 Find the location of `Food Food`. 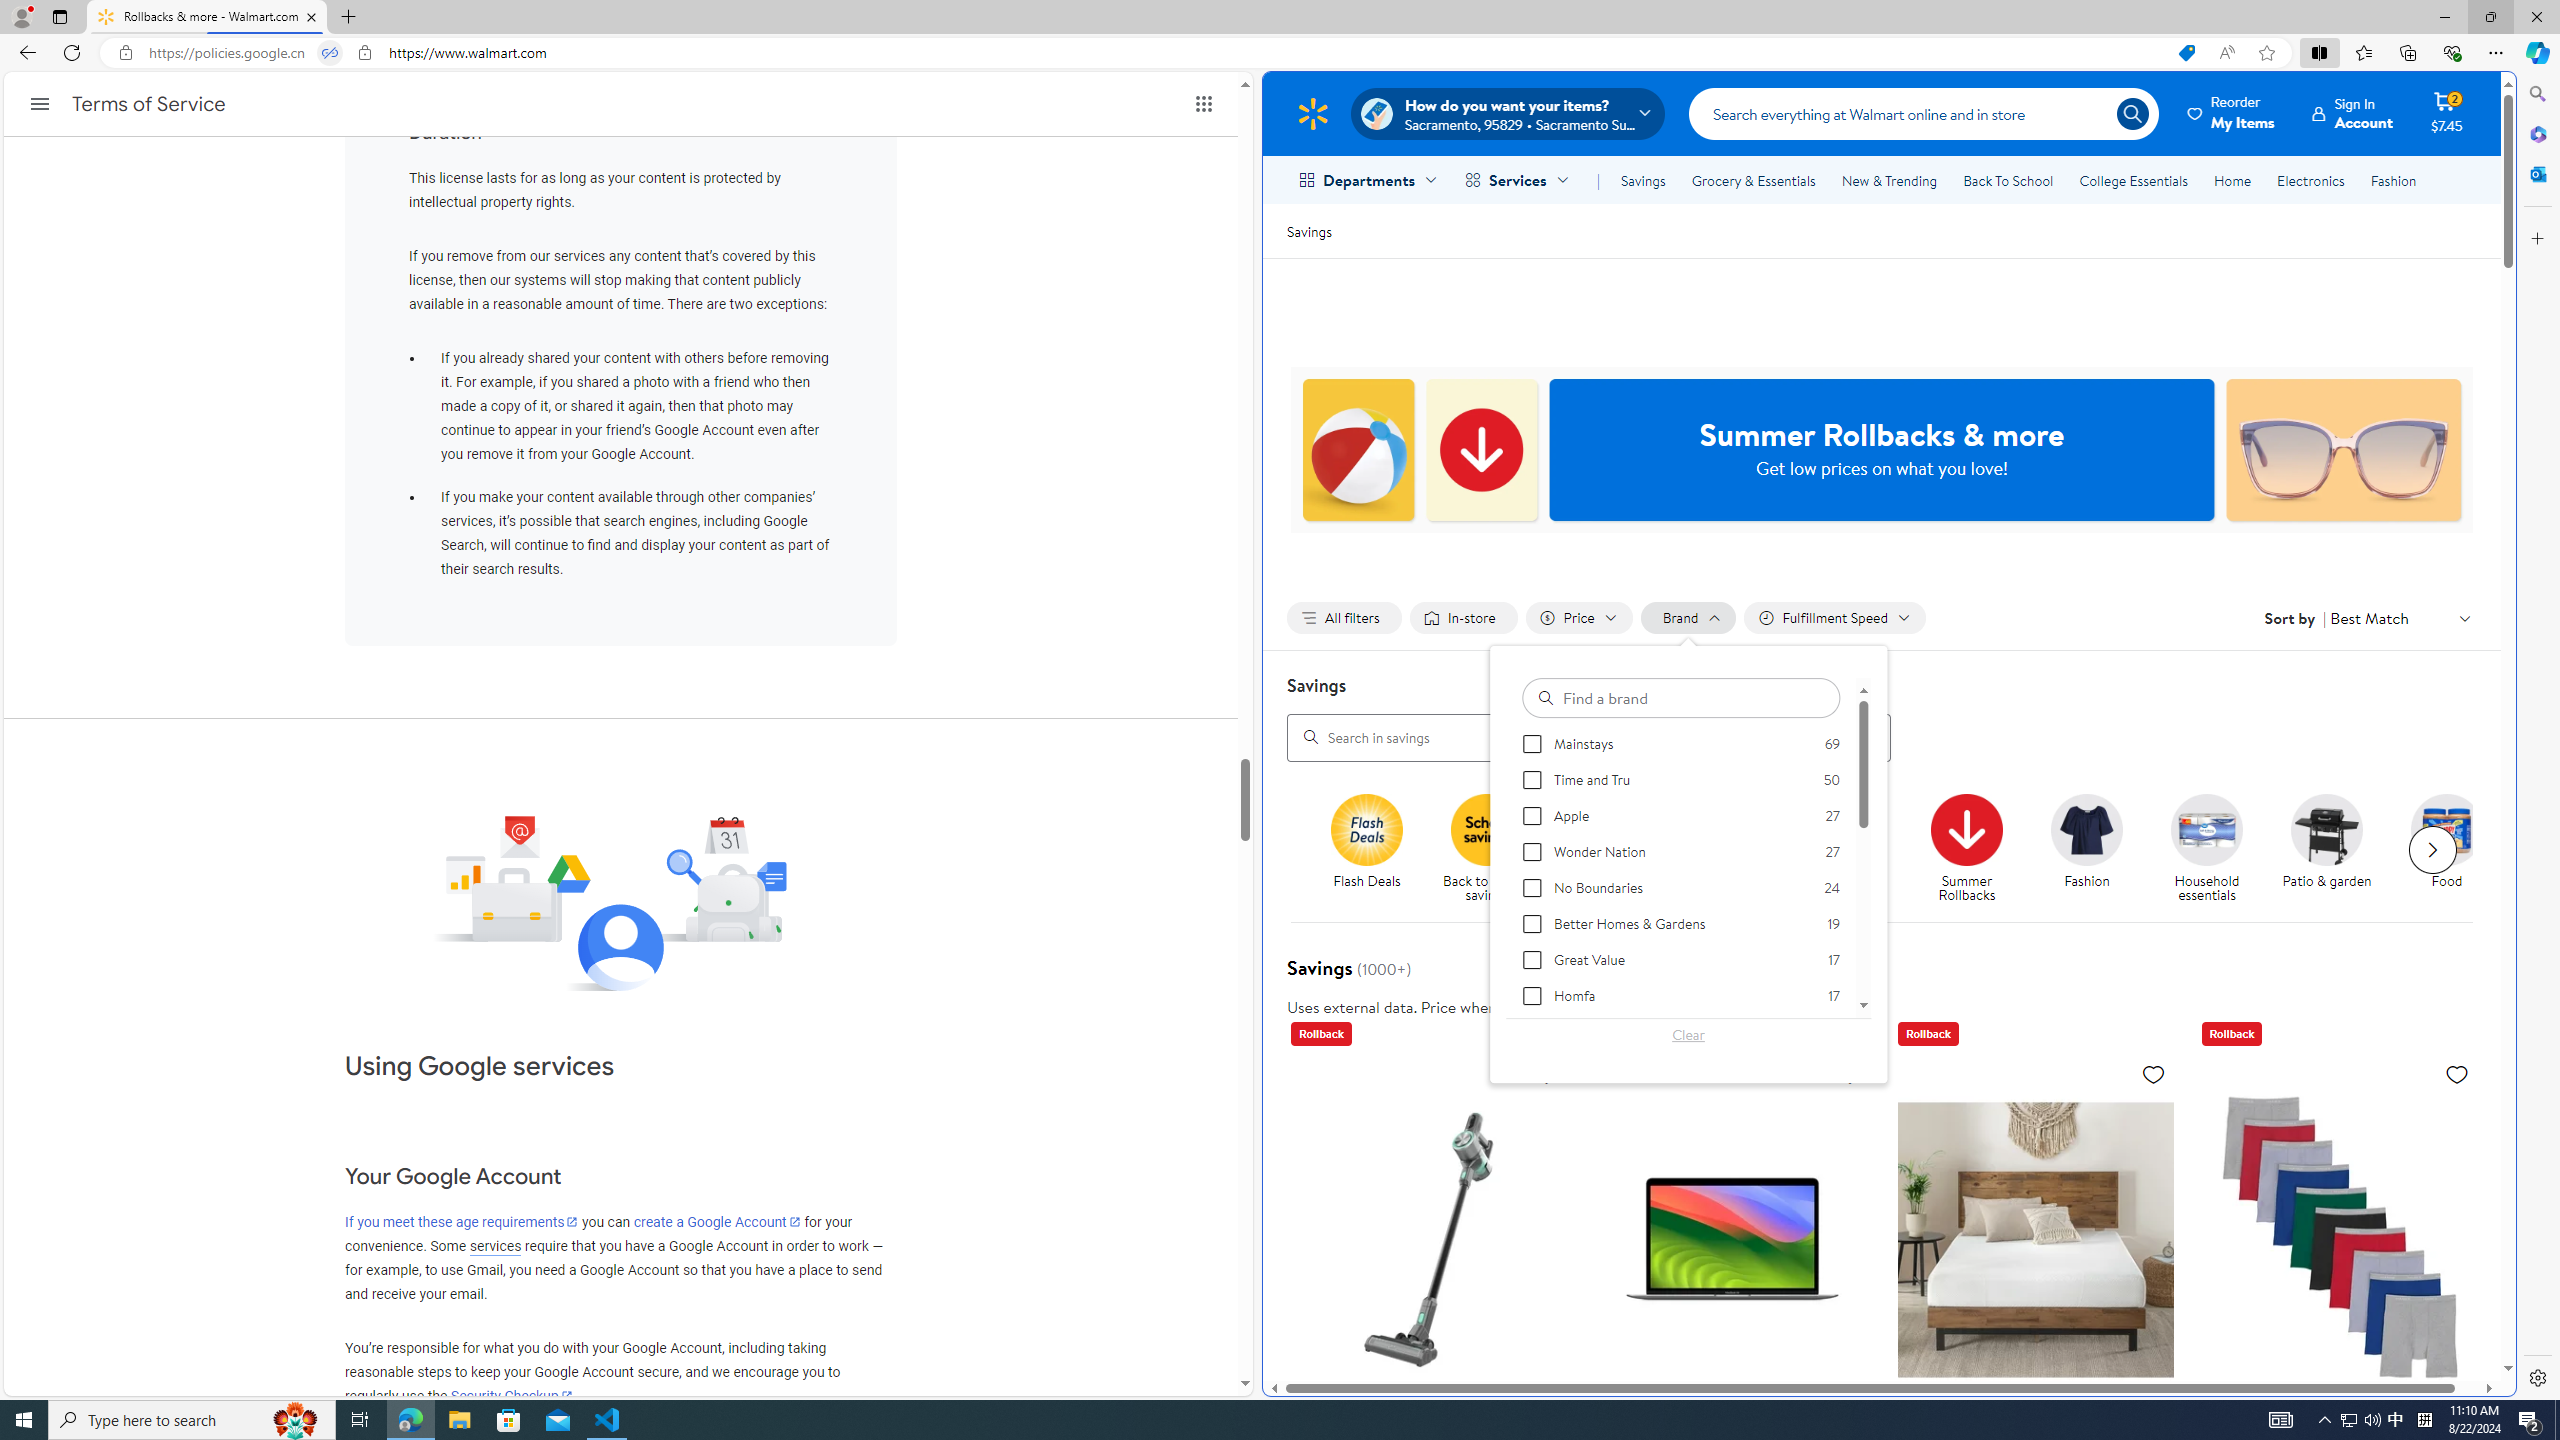

Food Food is located at coordinates (2447, 842).